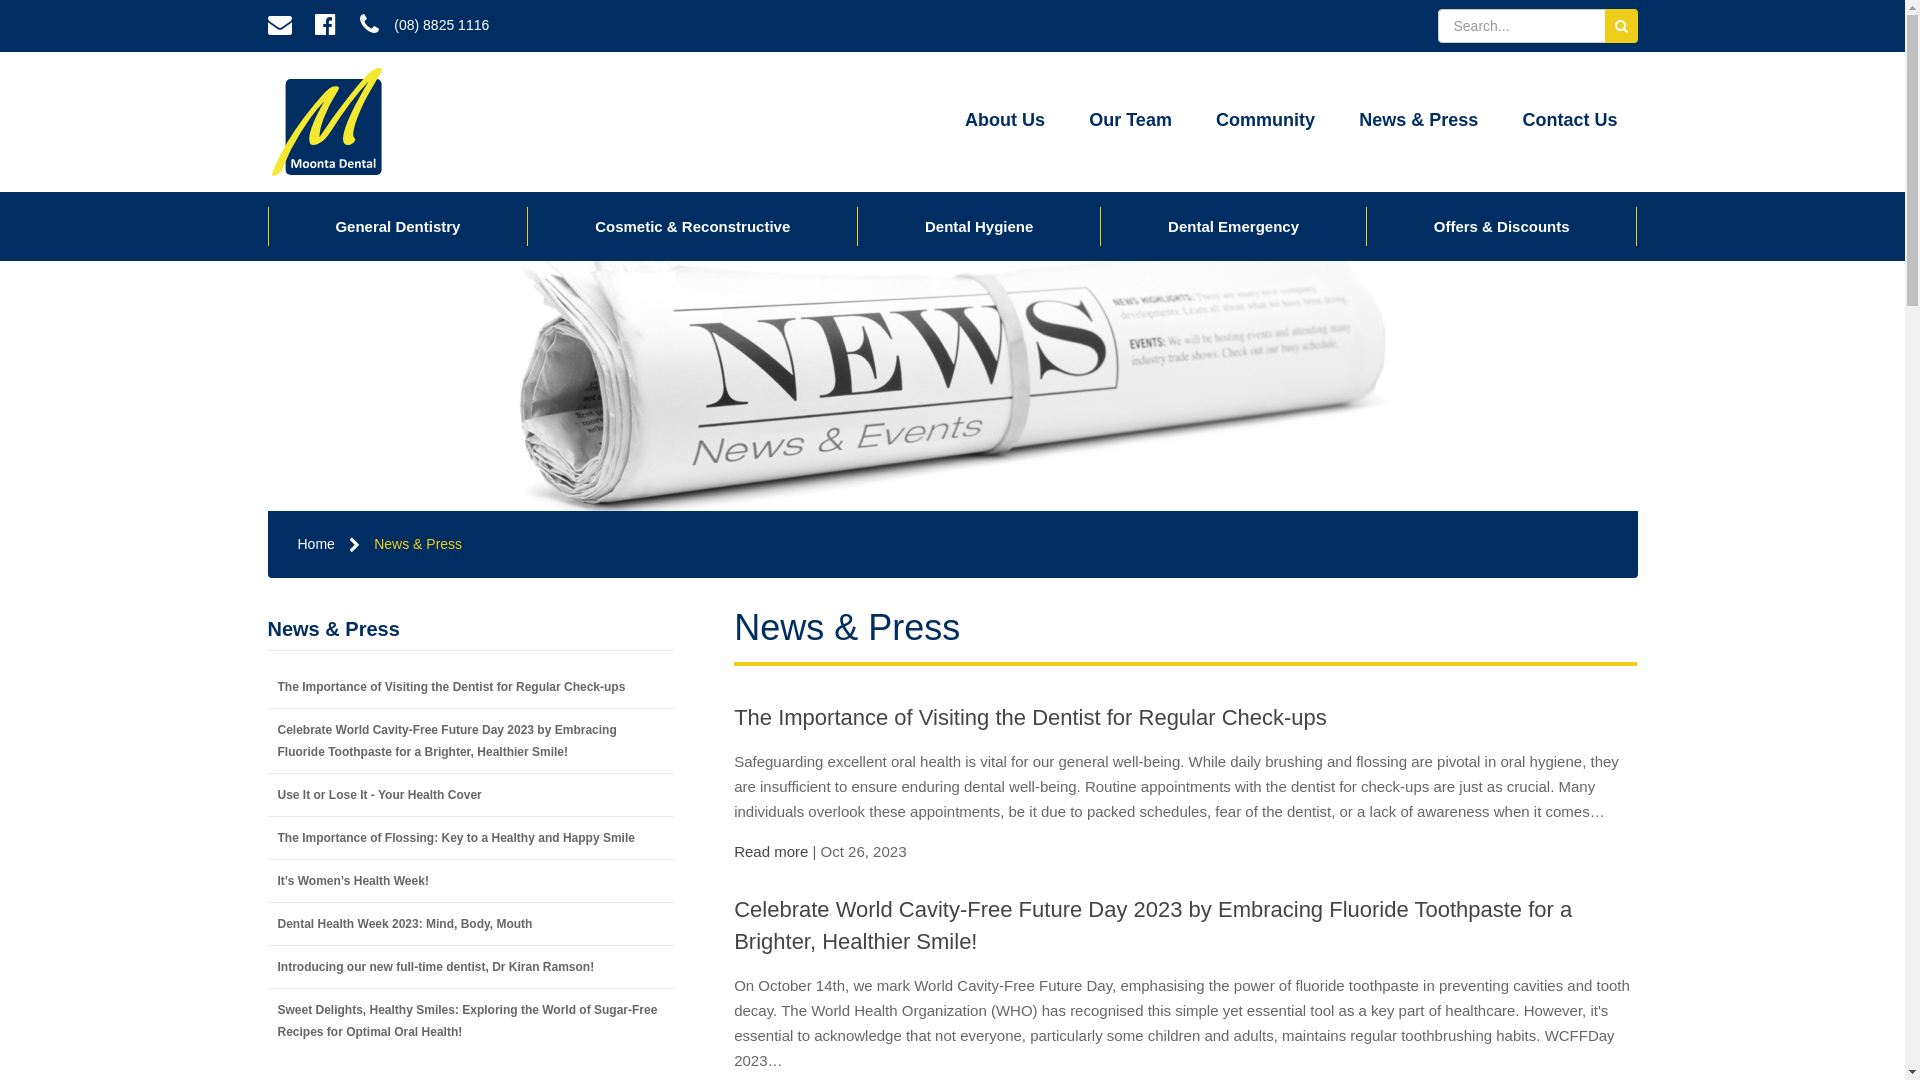 Image resolution: width=1920 pixels, height=1080 pixels. What do you see at coordinates (1030, 718) in the screenshot?
I see `The Importance of Visiting the Dentist for Regular Check-ups` at bounding box center [1030, 718].